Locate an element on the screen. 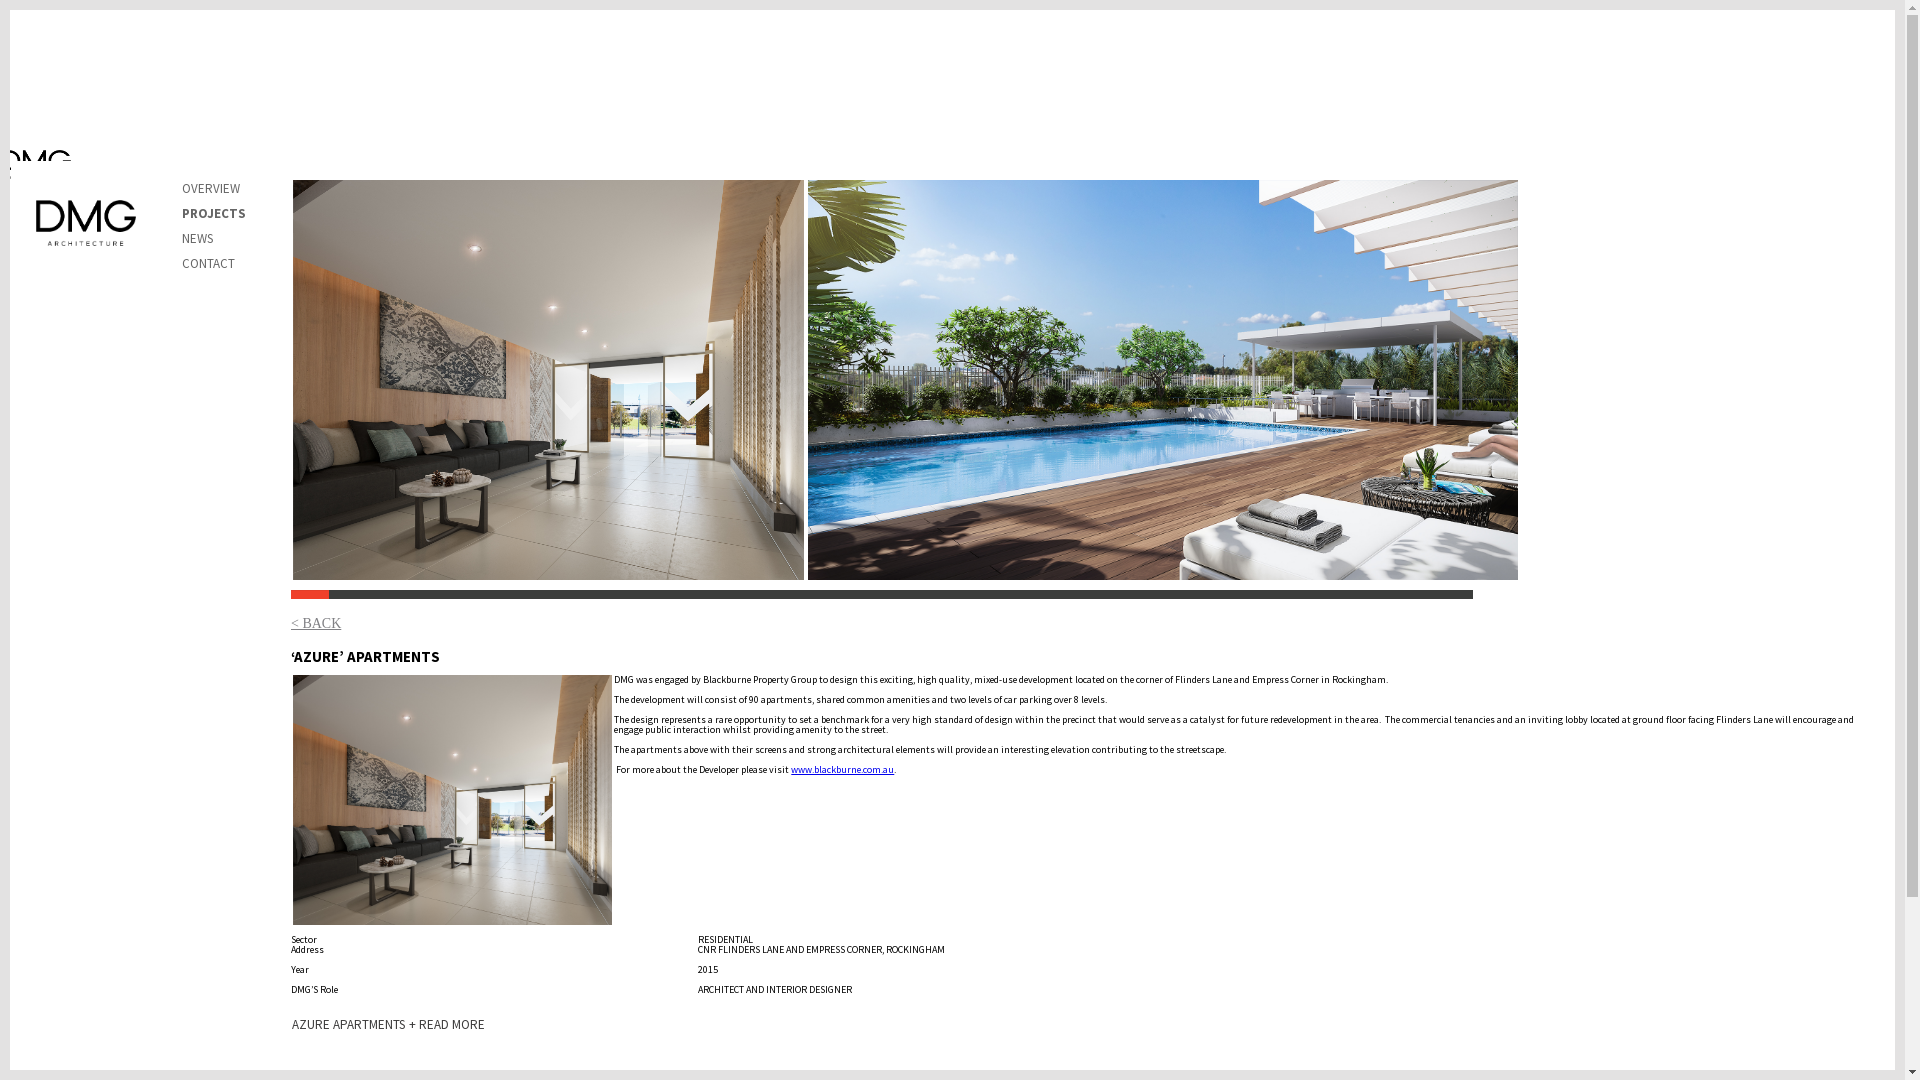 The image size is (1920, 1080). www.blackburne.com.au is located at coordinates (842, 770).